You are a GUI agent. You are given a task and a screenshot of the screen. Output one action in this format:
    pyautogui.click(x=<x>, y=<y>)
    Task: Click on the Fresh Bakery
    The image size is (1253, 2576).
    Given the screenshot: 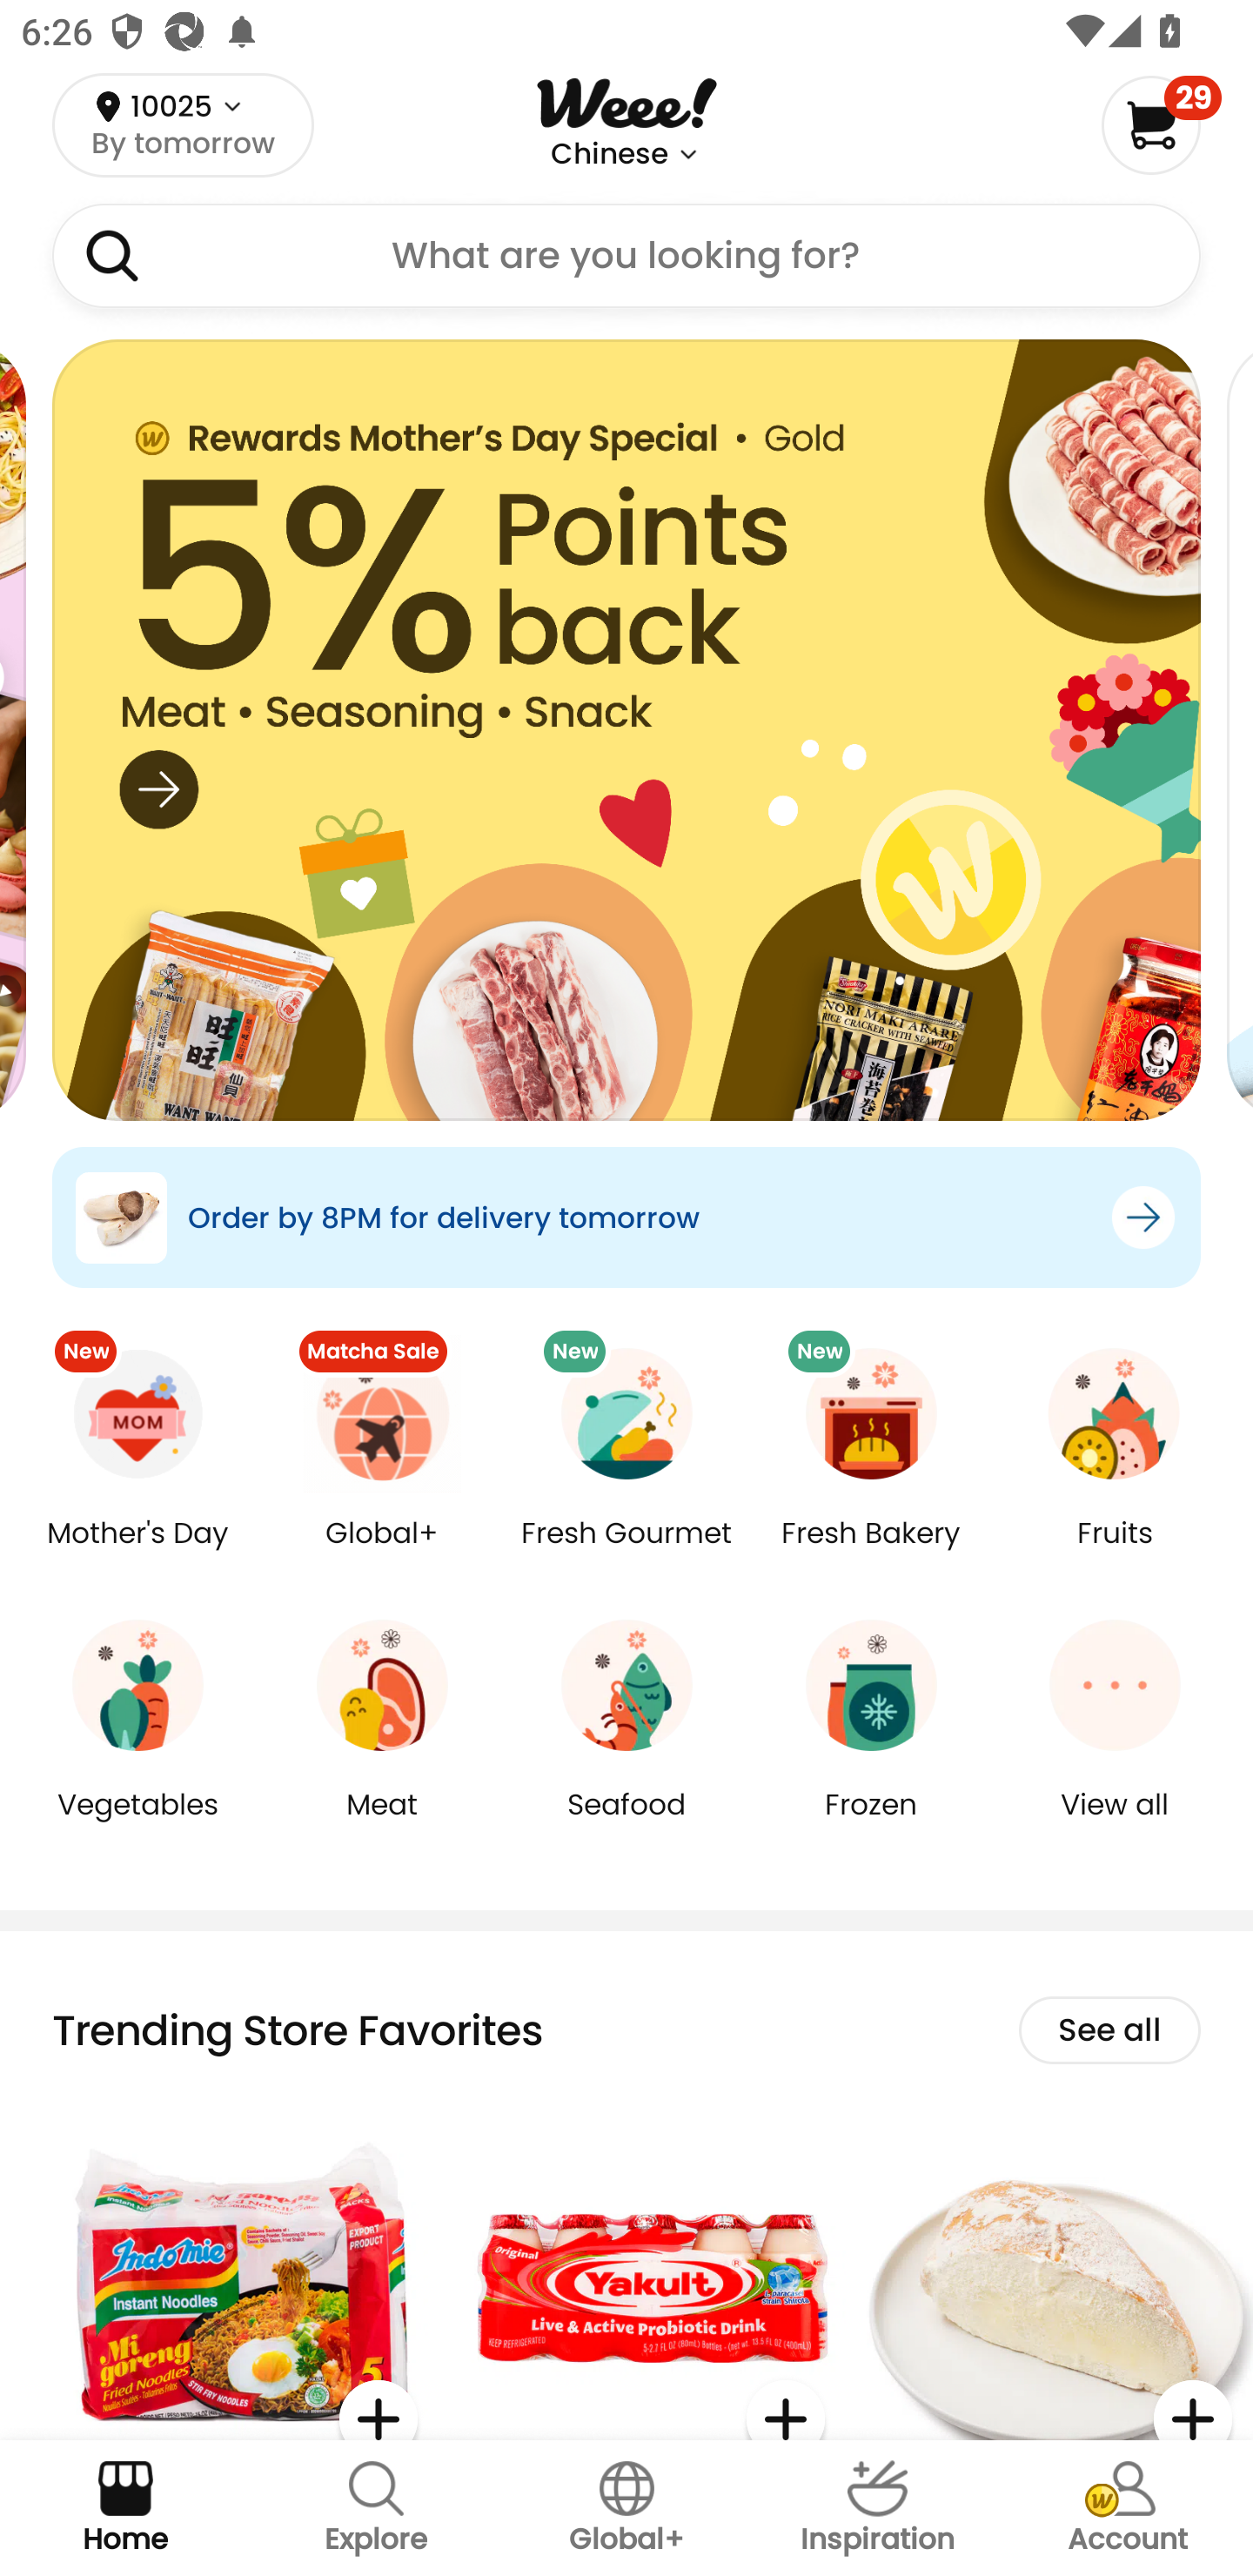 What is the action you would take?
    pyautogui.click(x=870, y=1554)
    